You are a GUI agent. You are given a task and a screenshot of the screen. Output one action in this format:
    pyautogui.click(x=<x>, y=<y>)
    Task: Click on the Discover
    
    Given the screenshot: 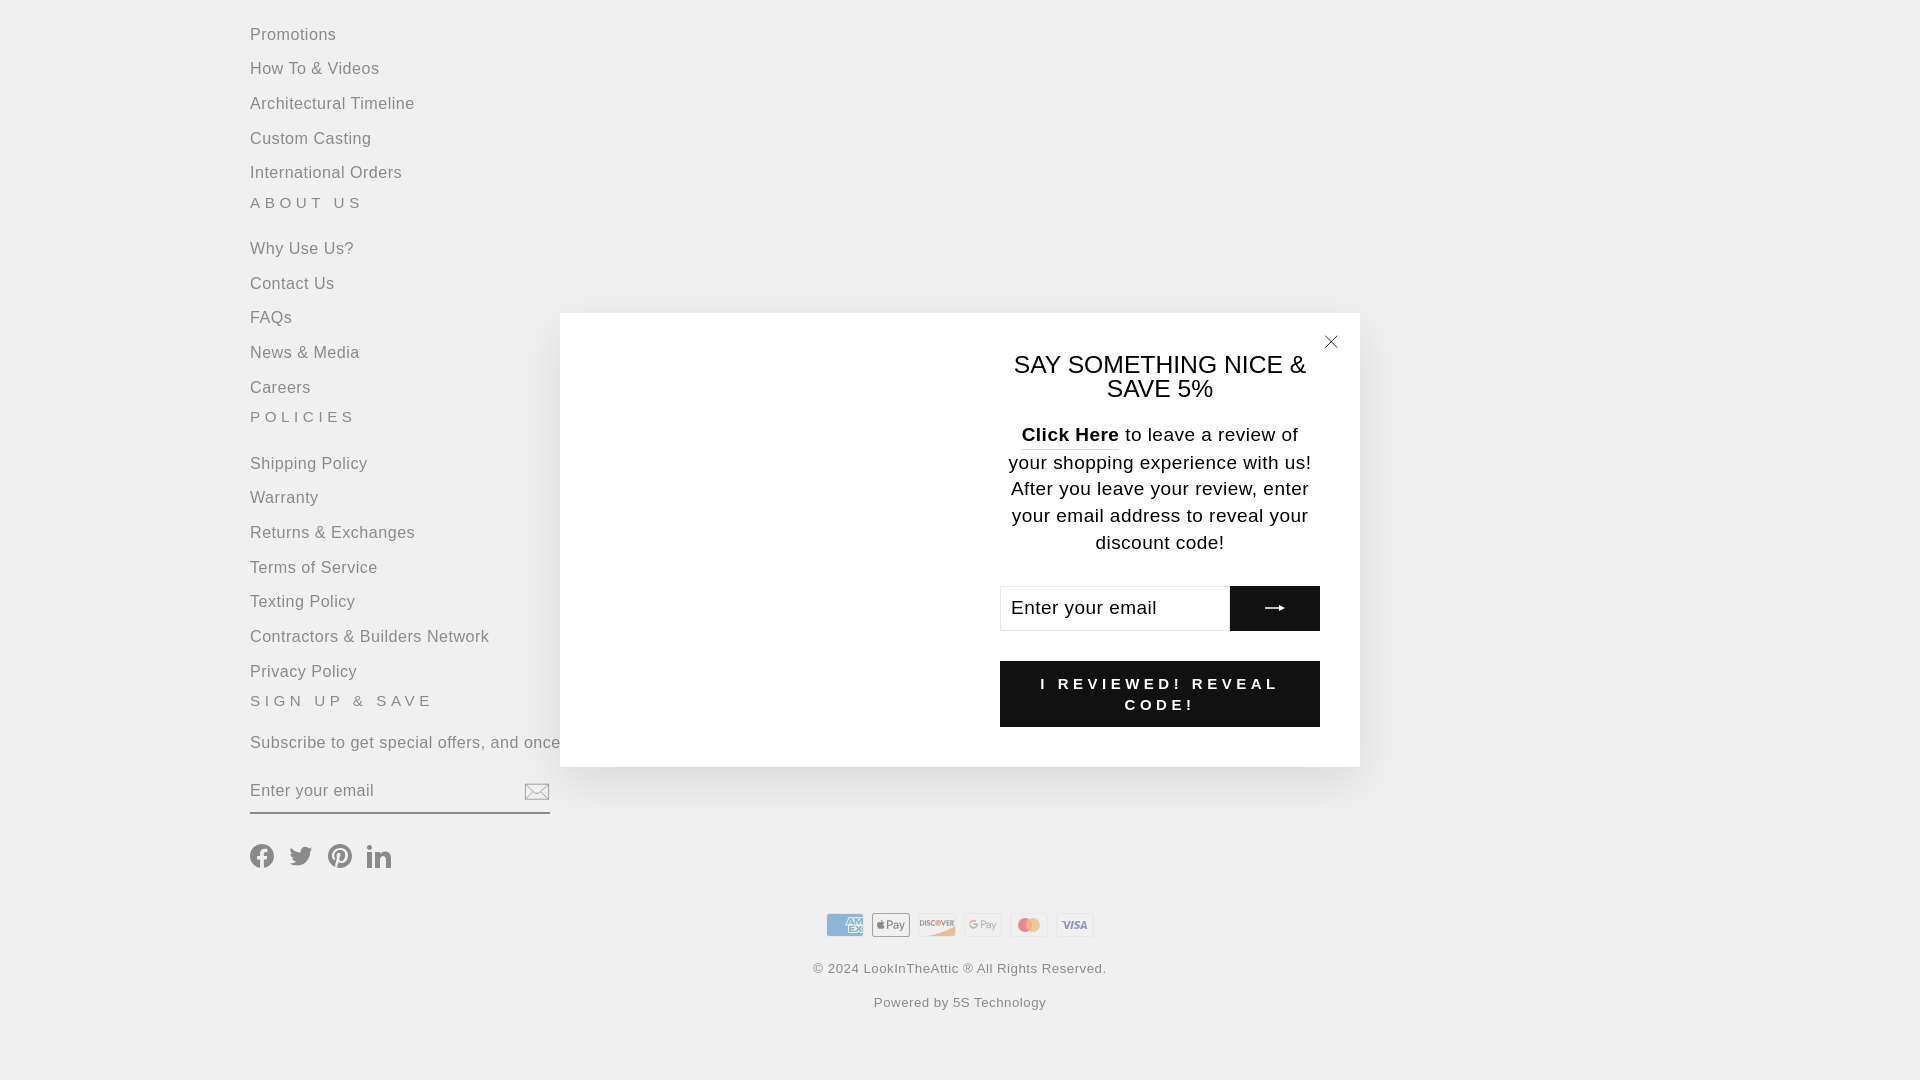 What is the action you would take?
    pyautogui.click(x=936, y=924)
    